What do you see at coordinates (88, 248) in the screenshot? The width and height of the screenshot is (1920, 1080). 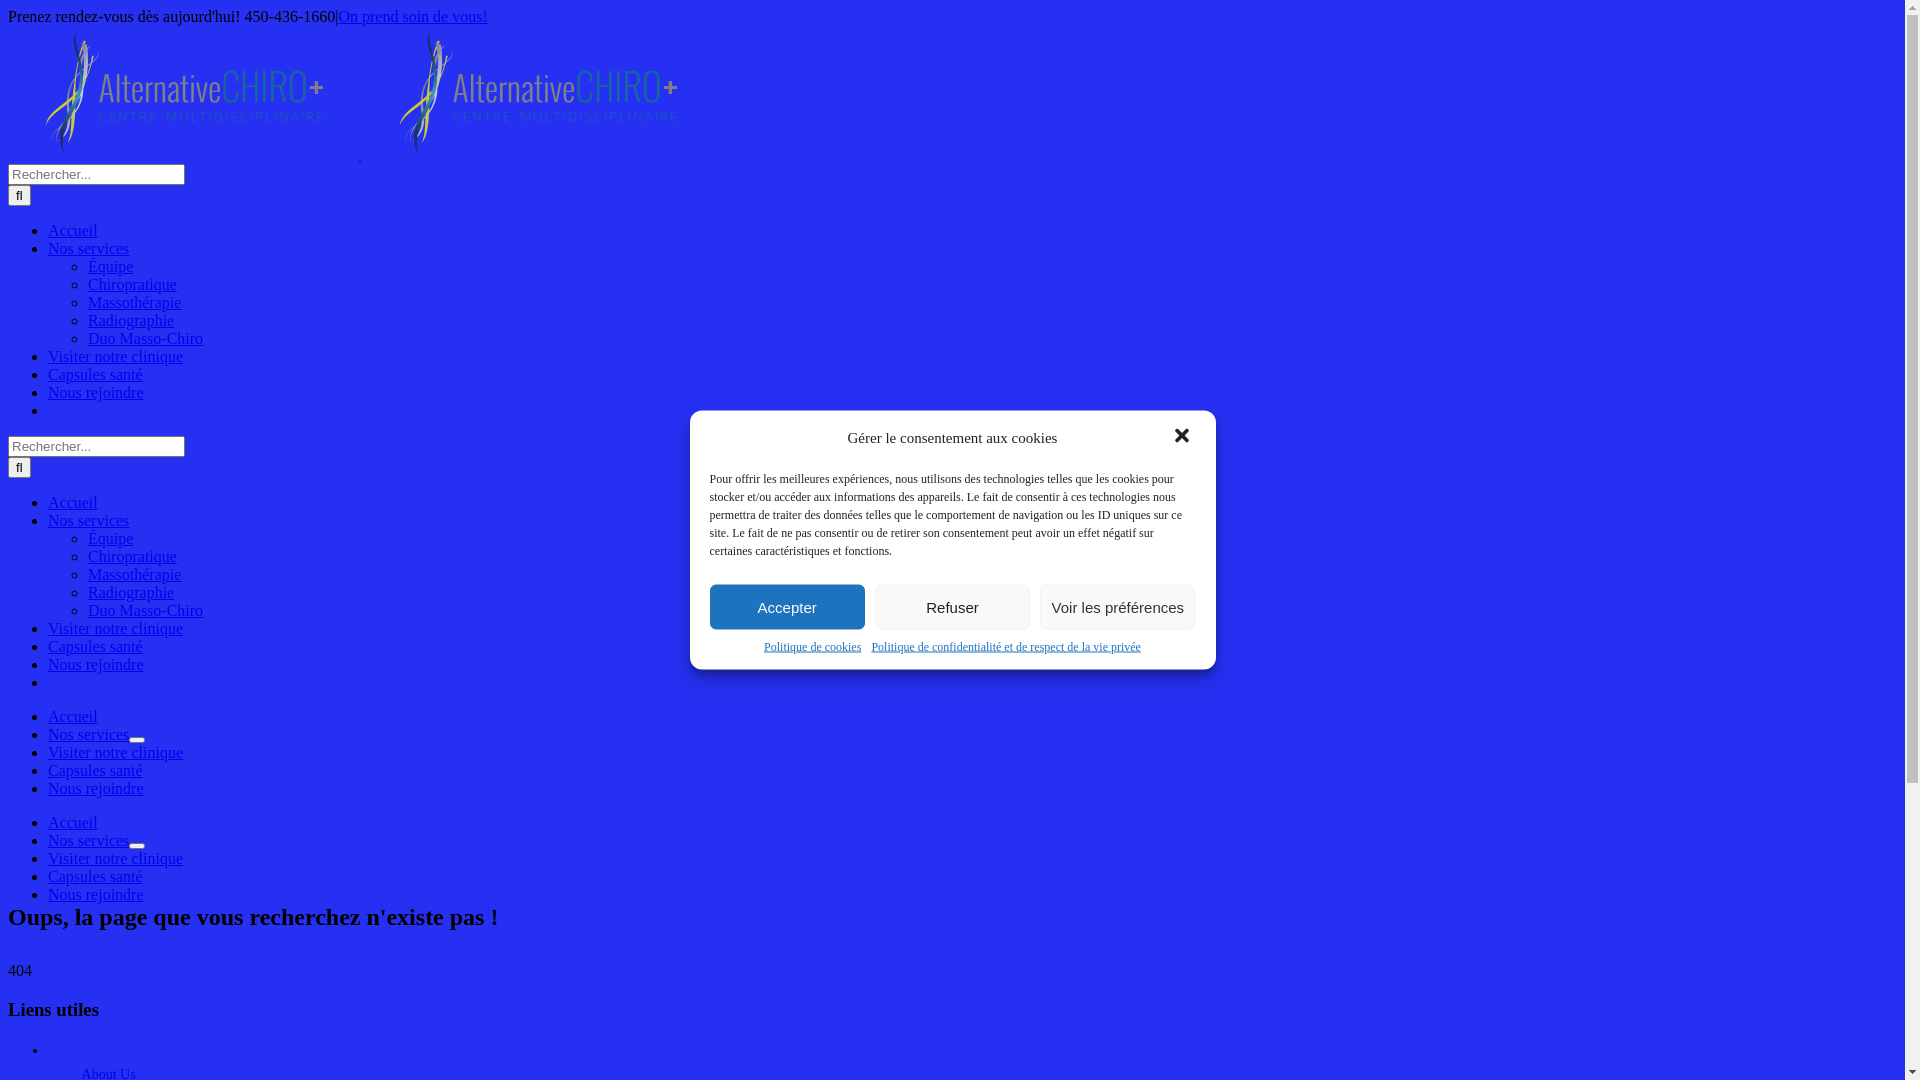 I see `Nos services` at bounding box center [88, 248].